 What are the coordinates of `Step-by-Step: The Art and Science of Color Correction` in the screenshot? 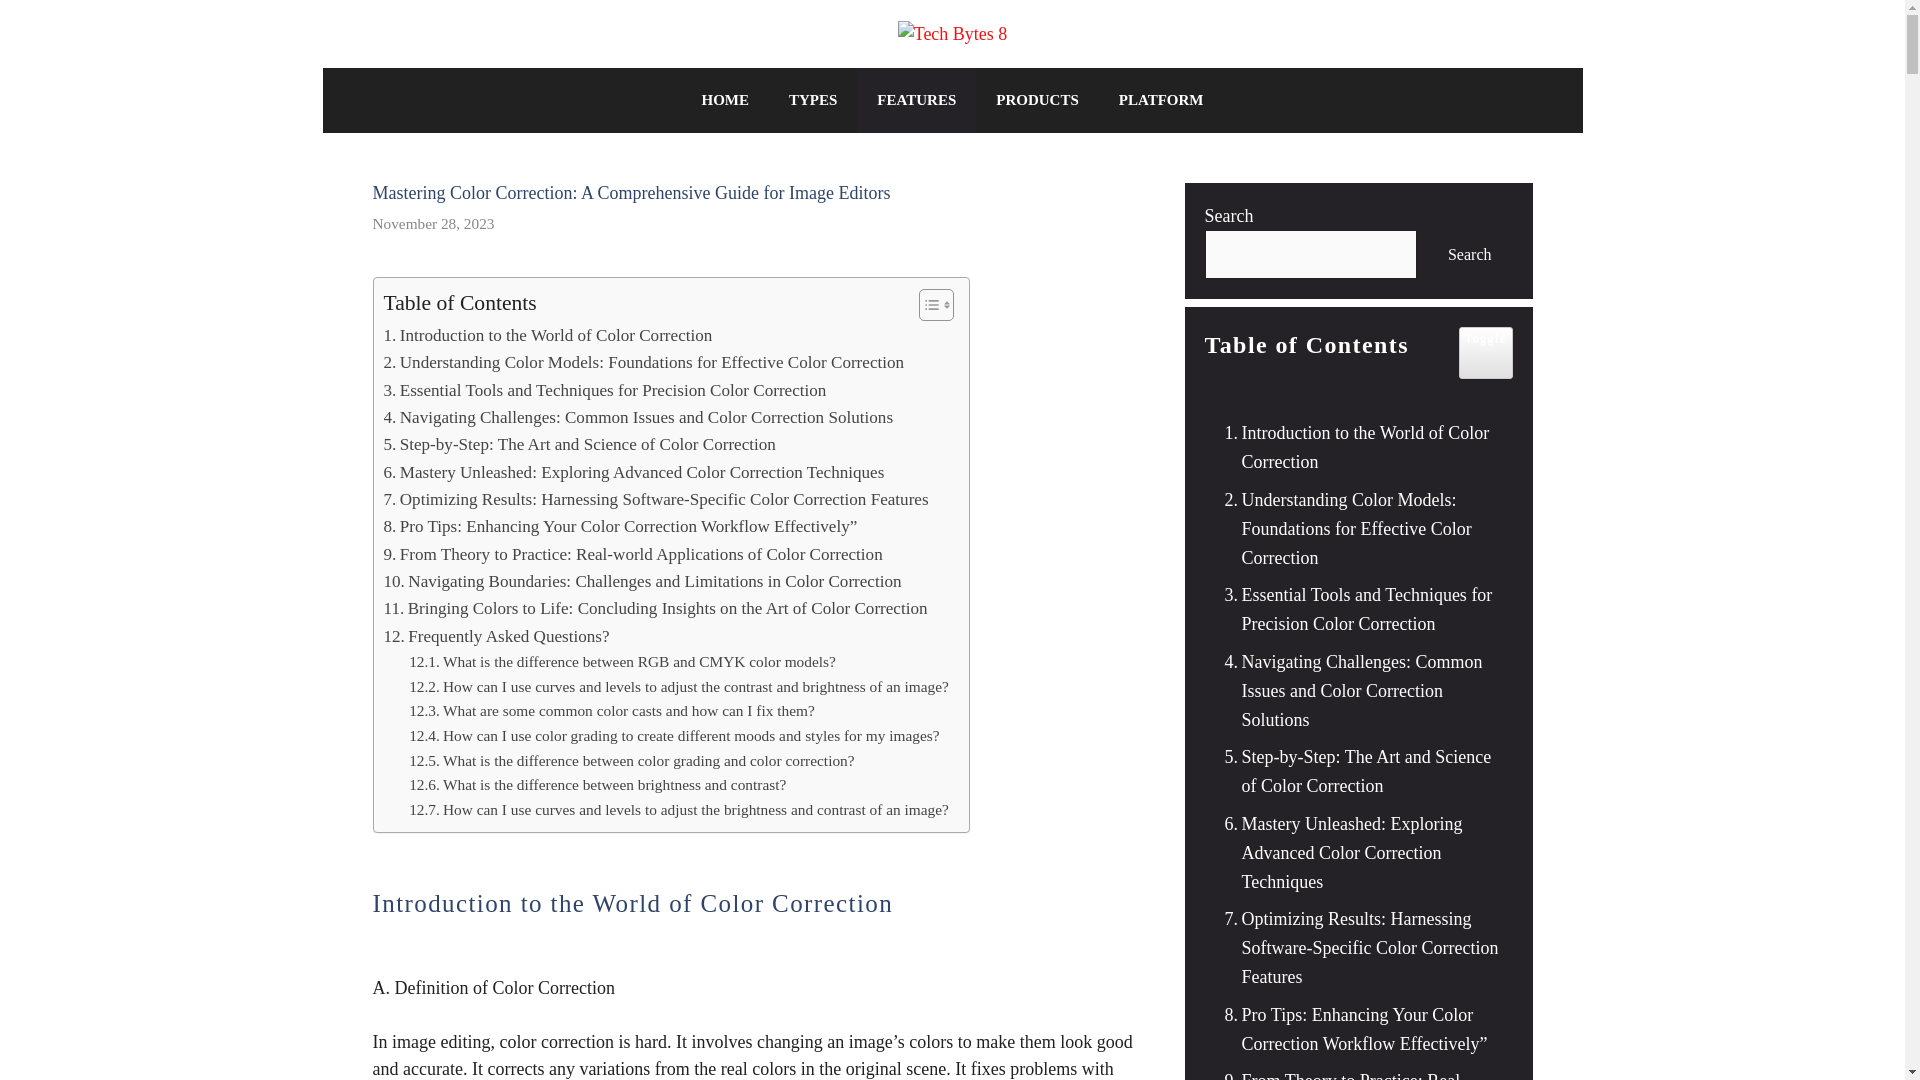 It's located at (580, 444).